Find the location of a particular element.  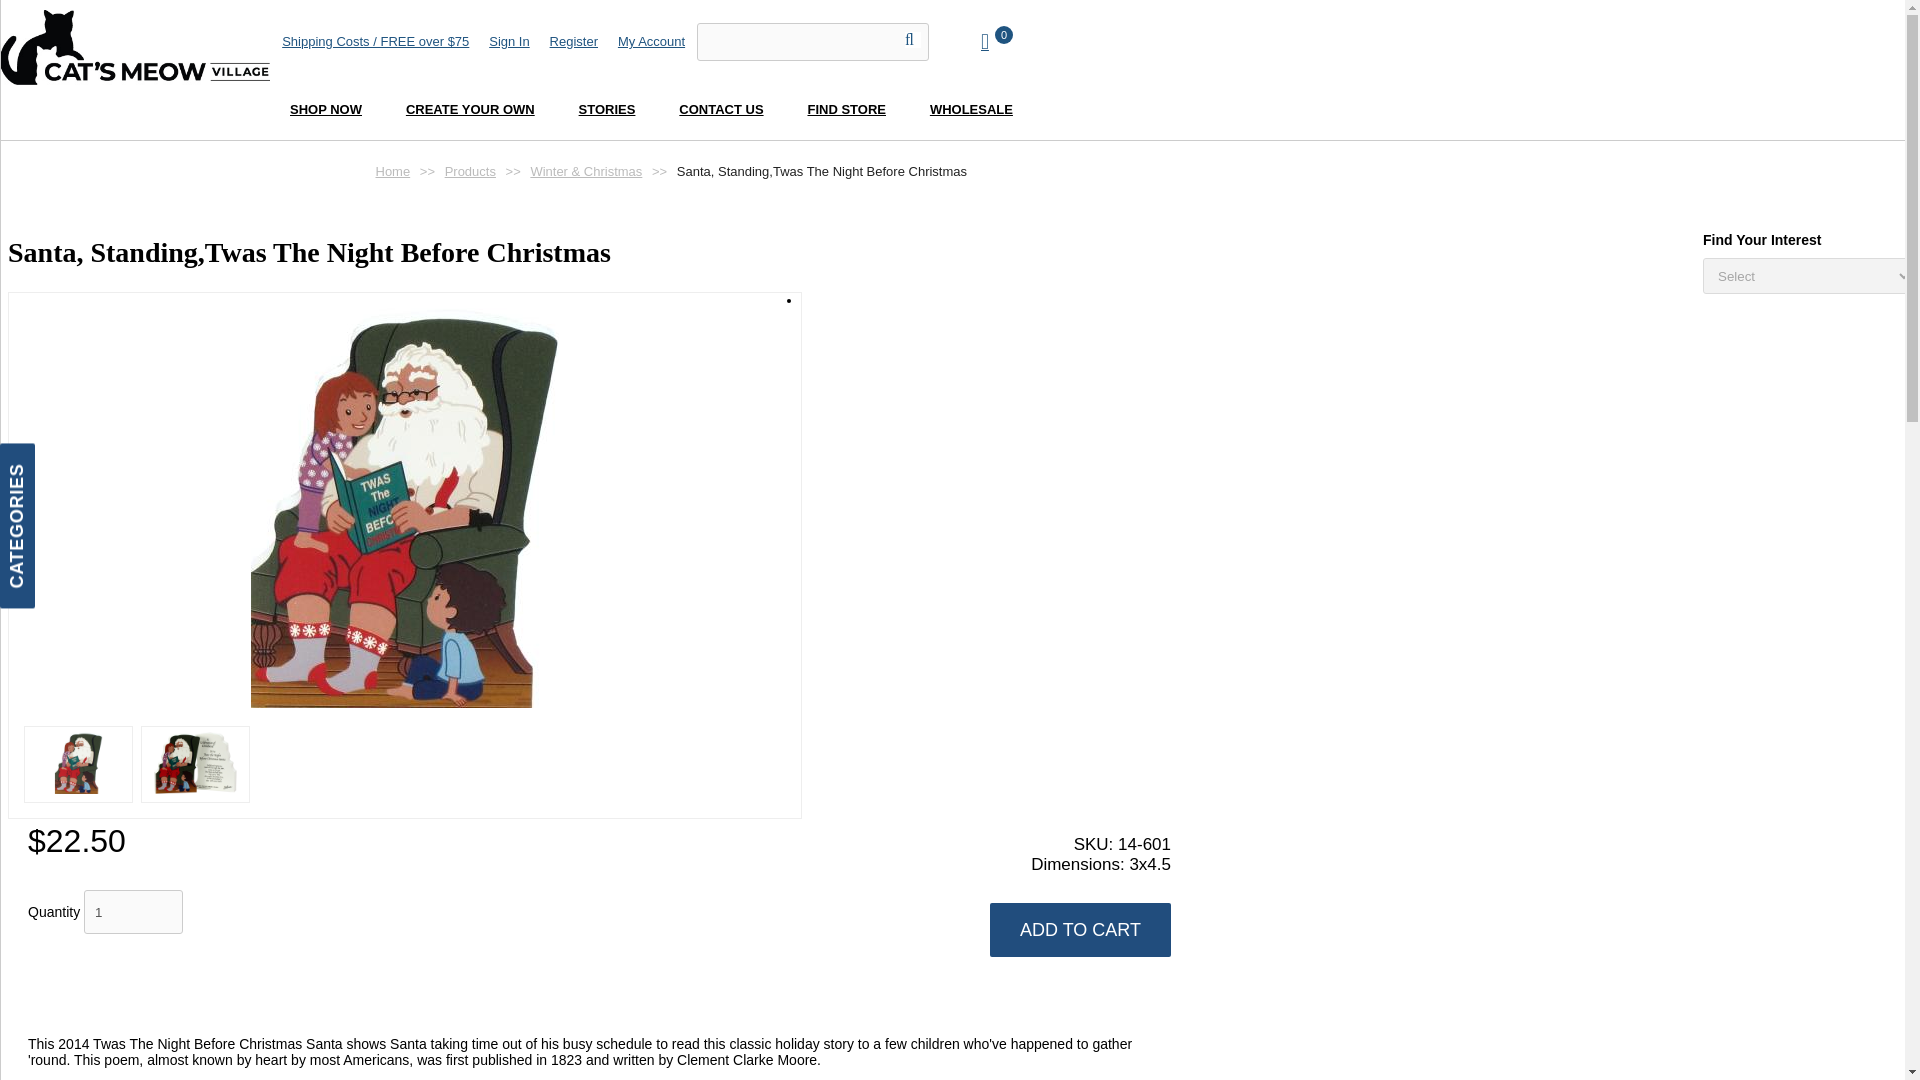

Sign In is located at coordinates (509, 40).